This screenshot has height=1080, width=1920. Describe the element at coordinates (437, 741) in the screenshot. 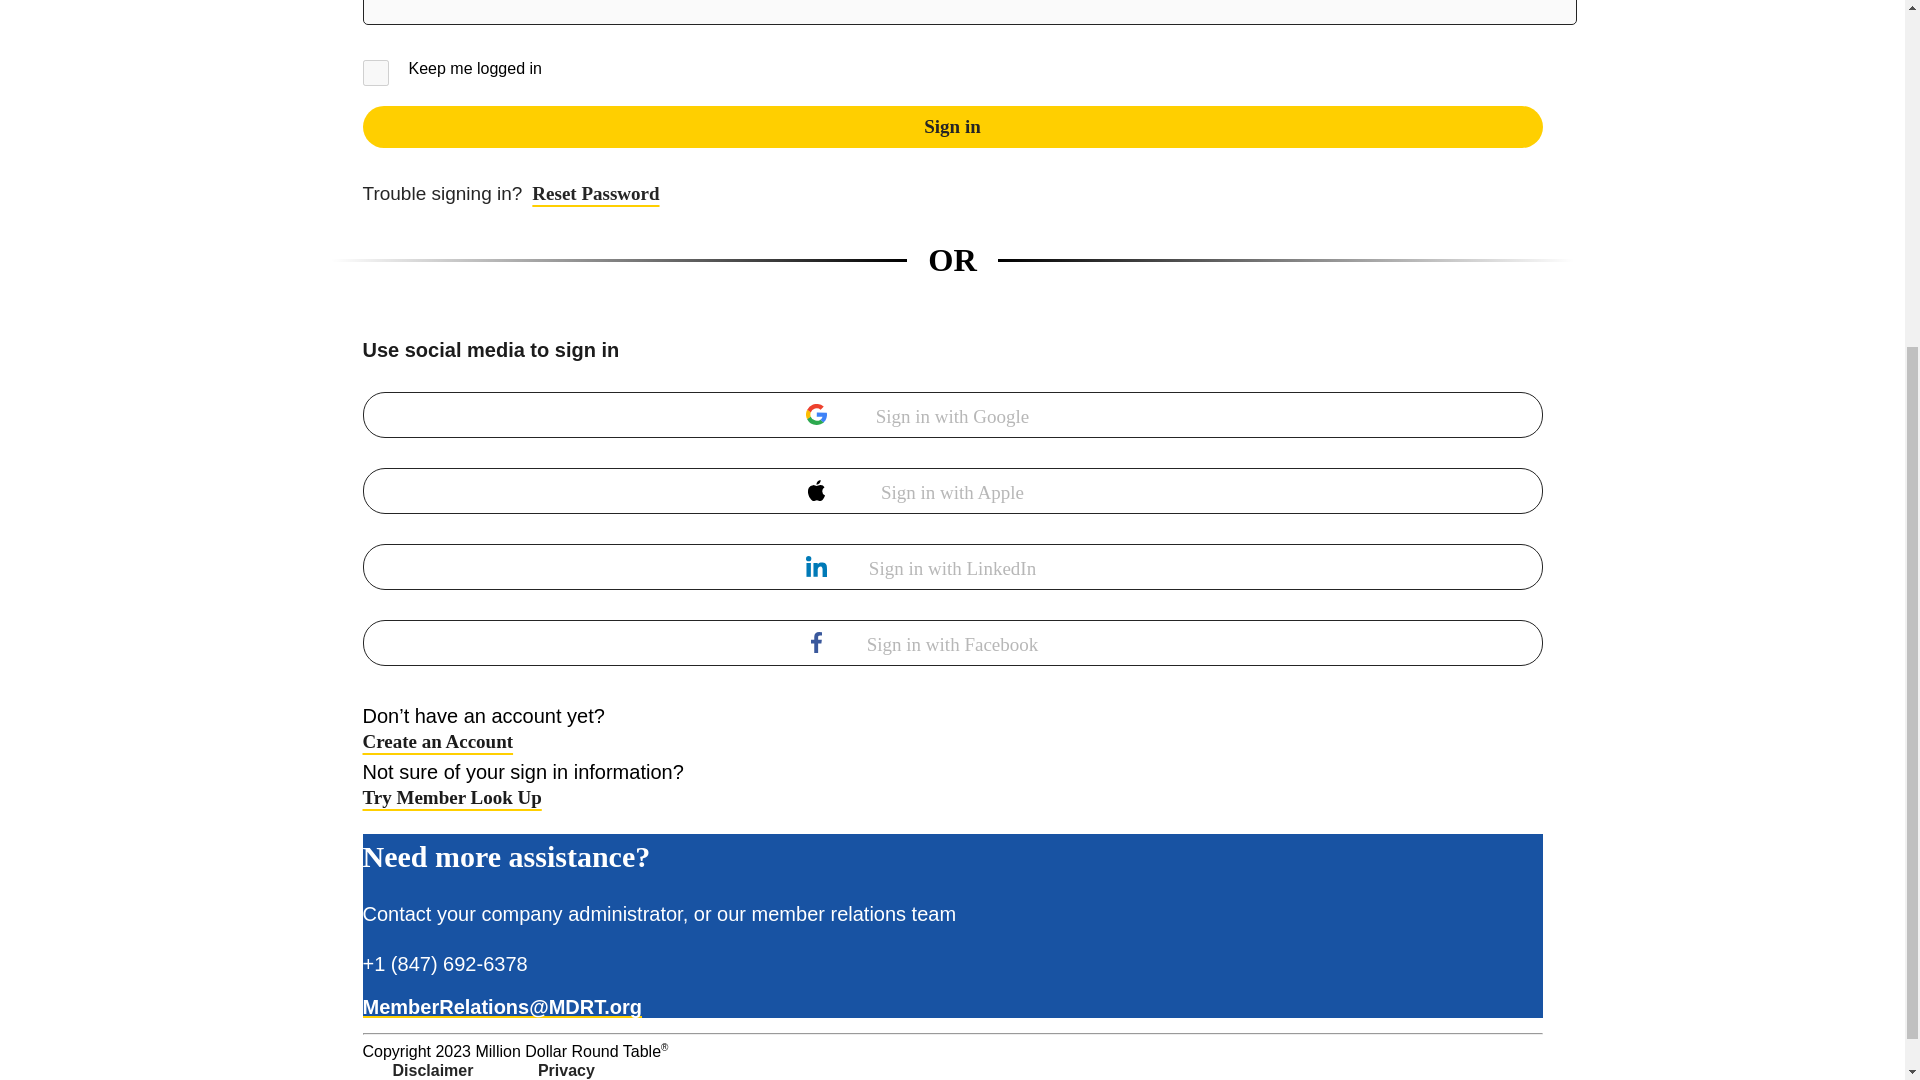

I see `Create an Account` at that location.